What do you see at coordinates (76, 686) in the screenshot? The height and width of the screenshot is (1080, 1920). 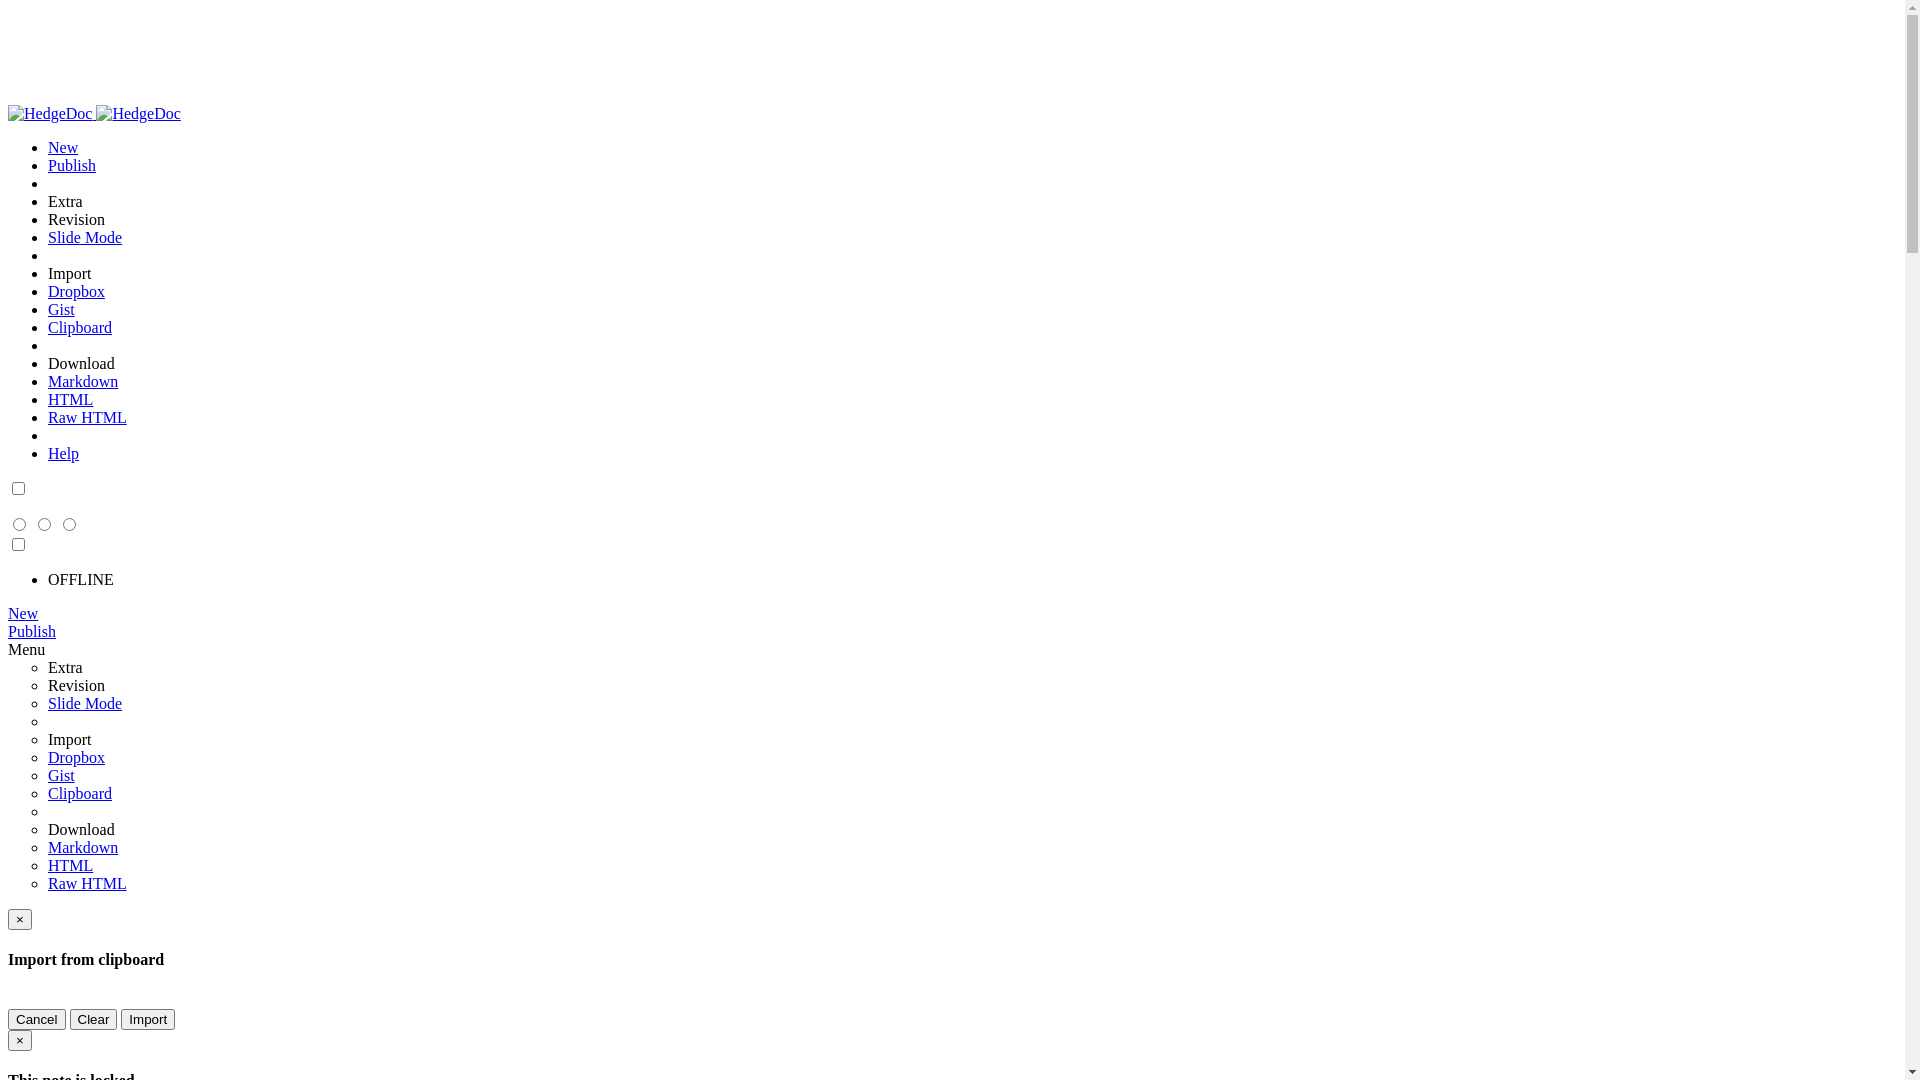 I see `Revision` at bounding box center [76, 686].